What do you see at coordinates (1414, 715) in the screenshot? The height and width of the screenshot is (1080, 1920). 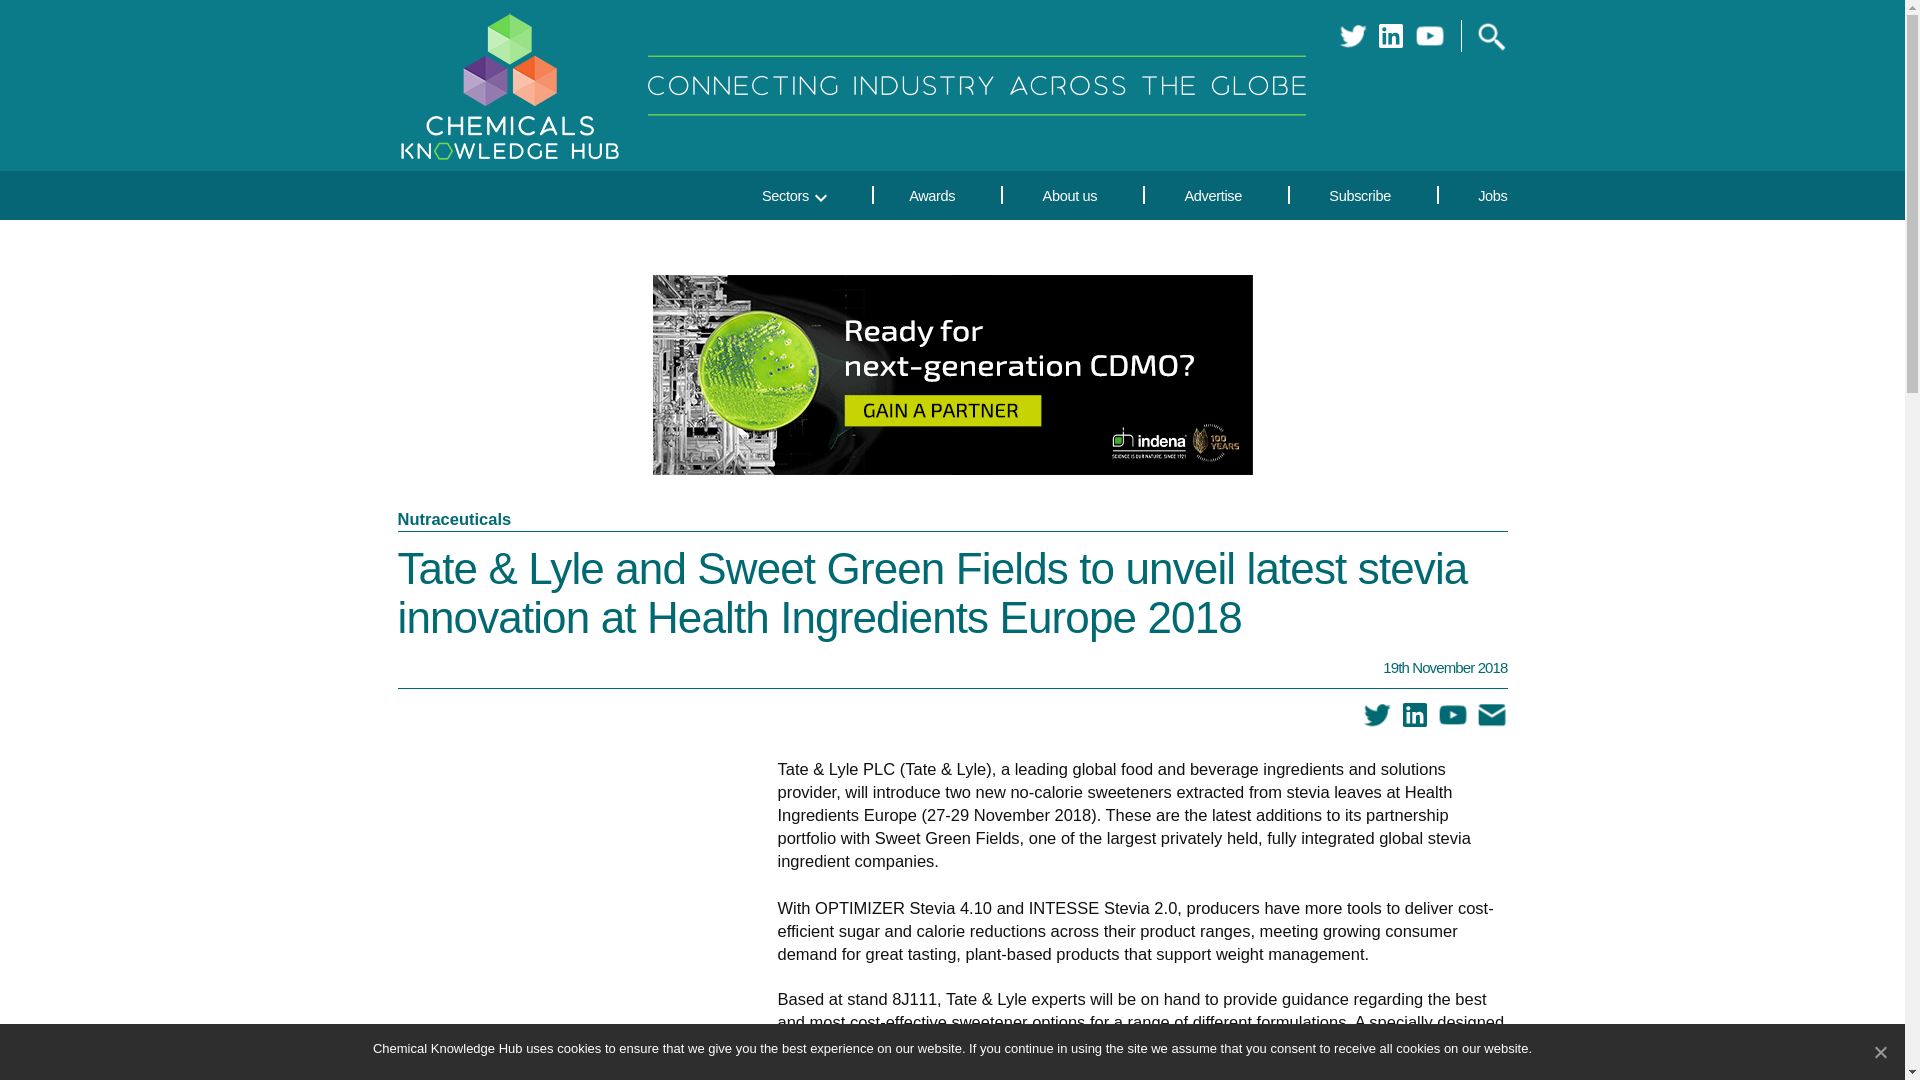 I see `linkedin` at bounding box center [1414, 715].